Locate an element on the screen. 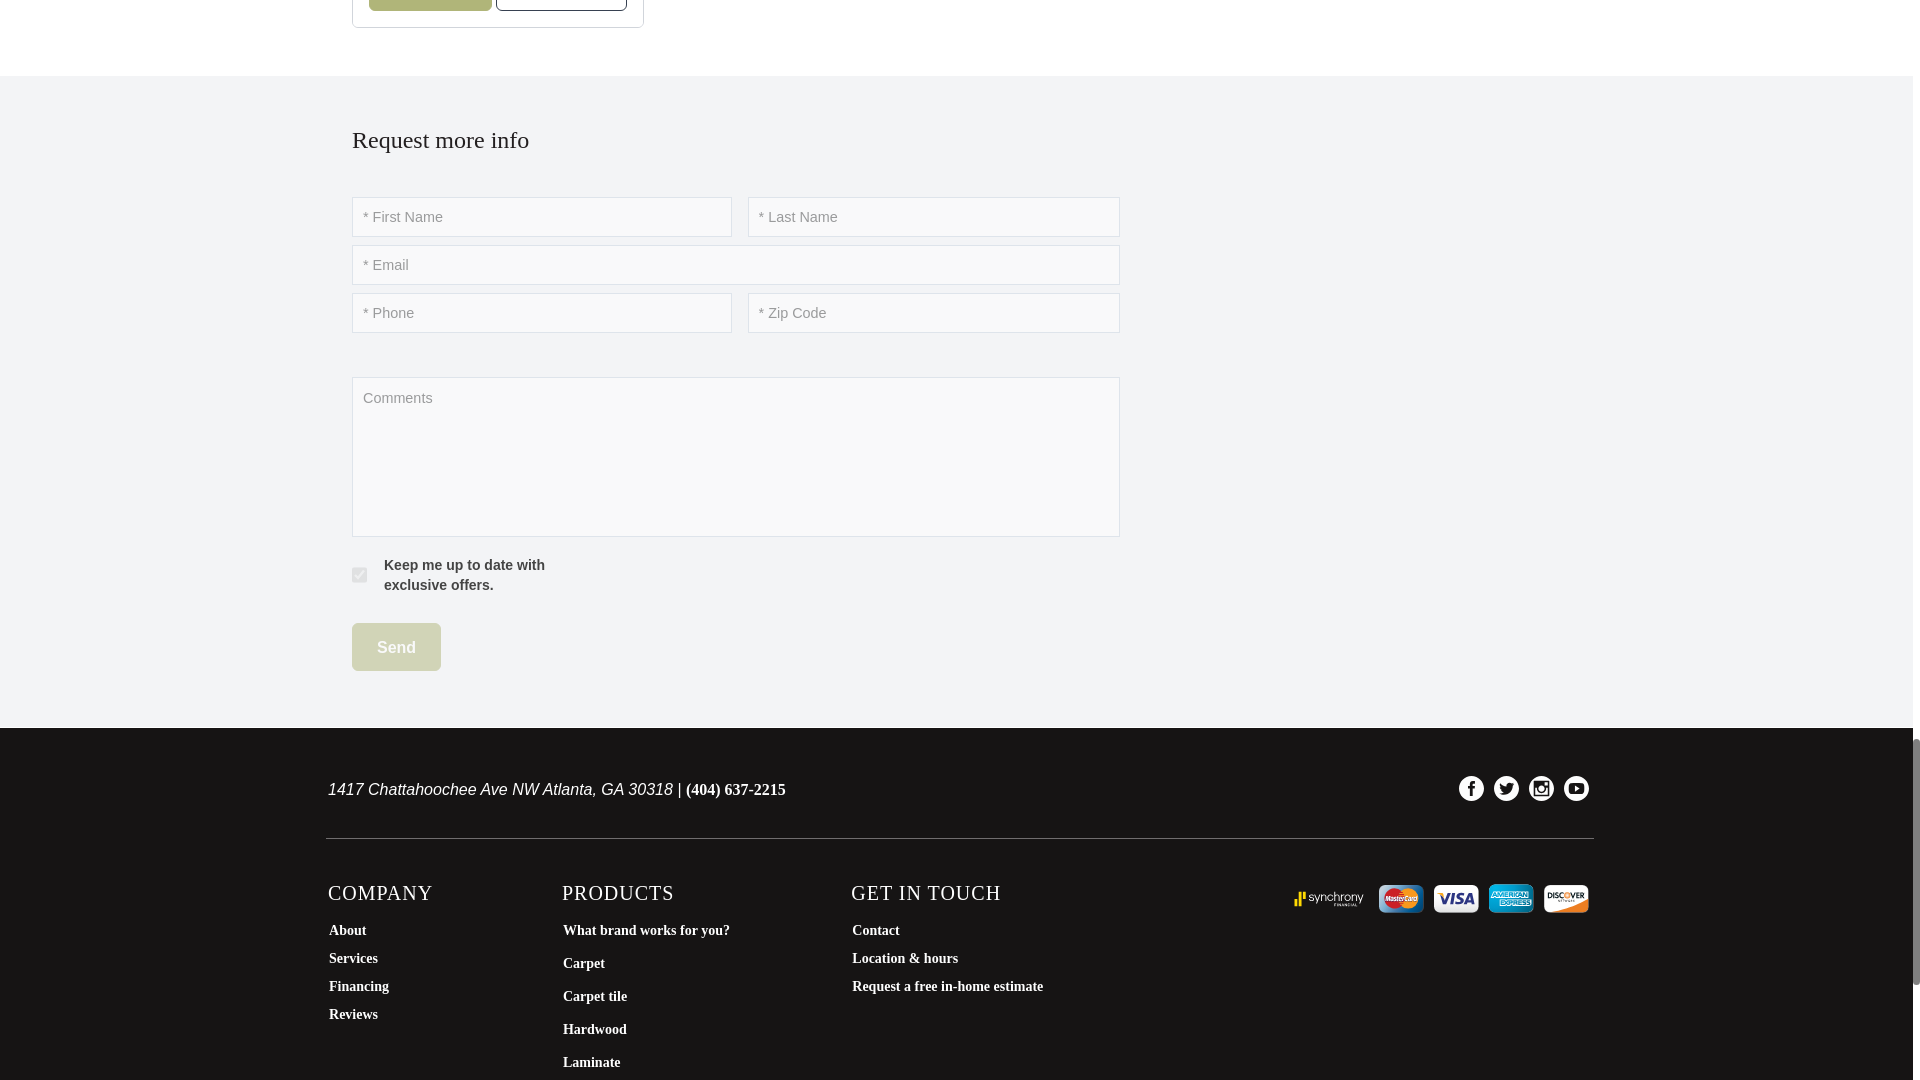 This screenshot has width=1920, height=1080. Twitter is located at coordinates (1506, 788).